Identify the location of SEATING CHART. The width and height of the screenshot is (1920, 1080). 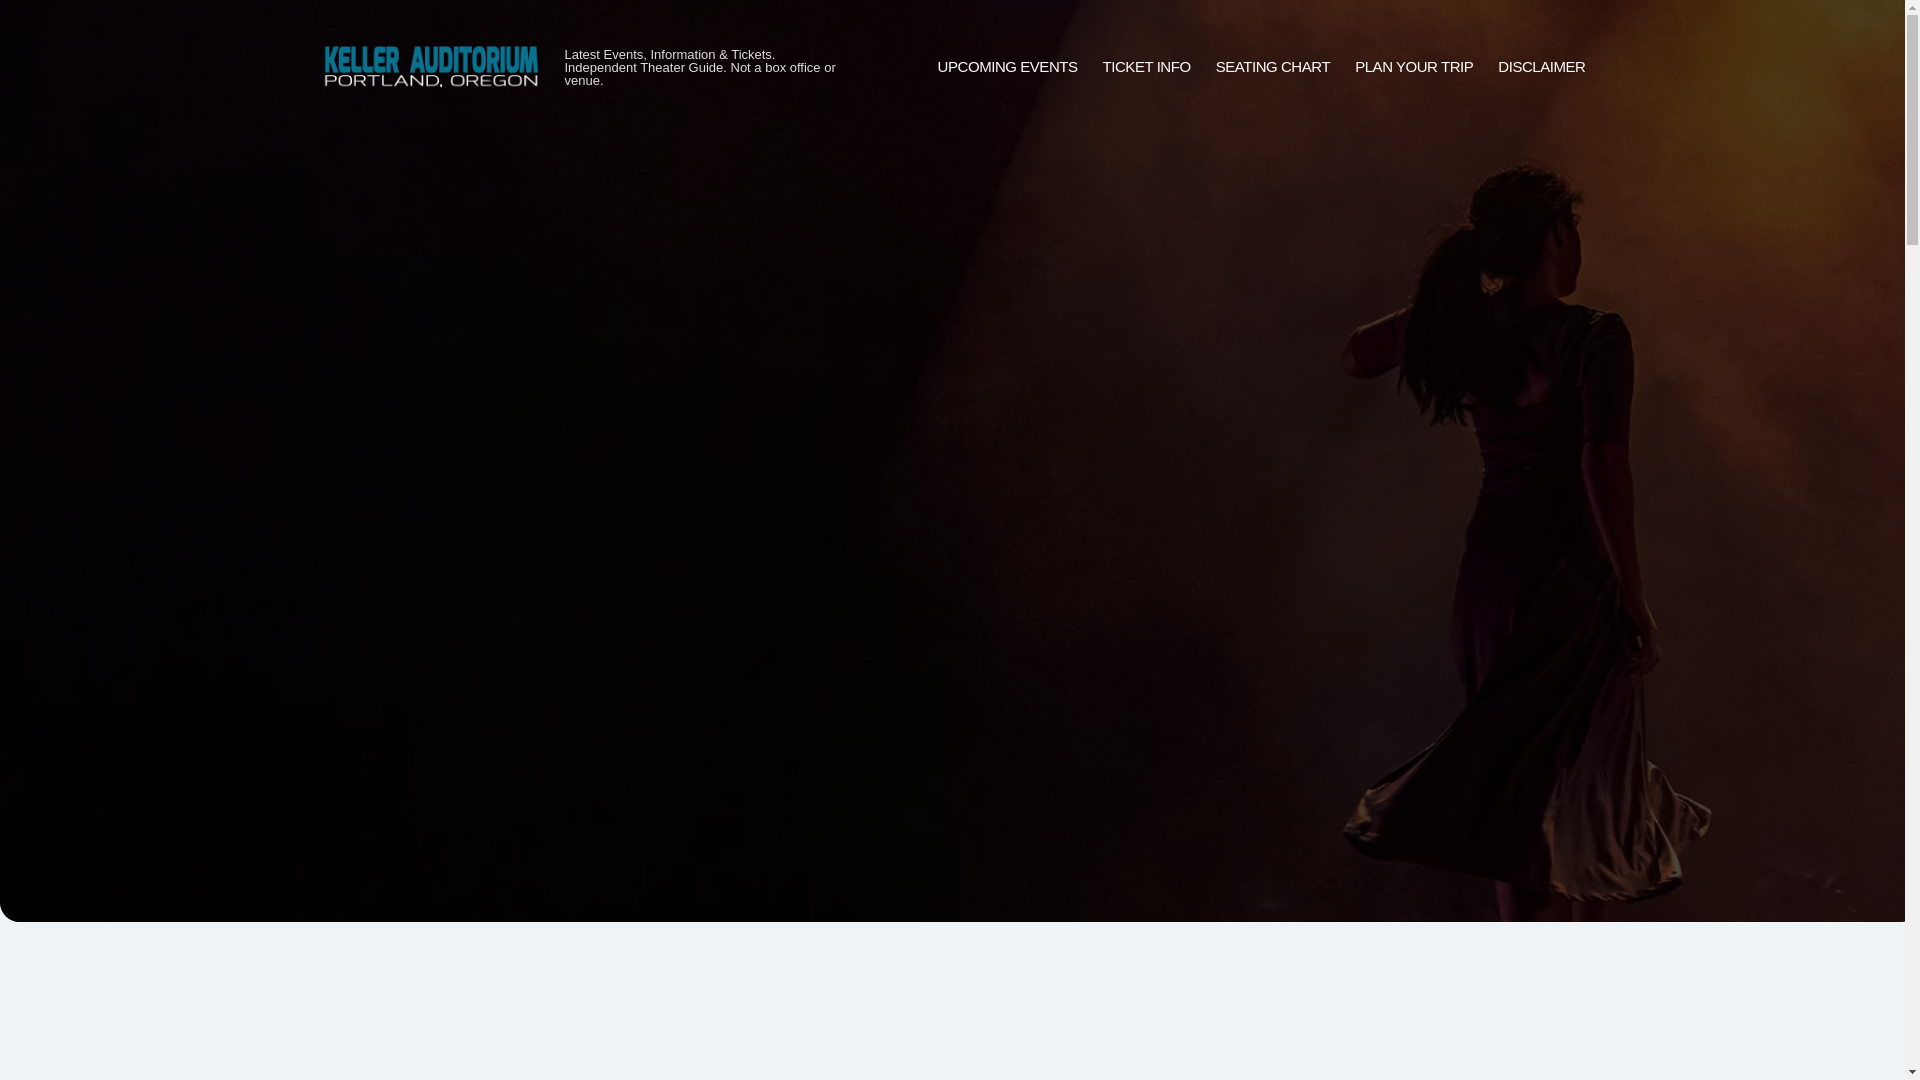
(1272, 67).